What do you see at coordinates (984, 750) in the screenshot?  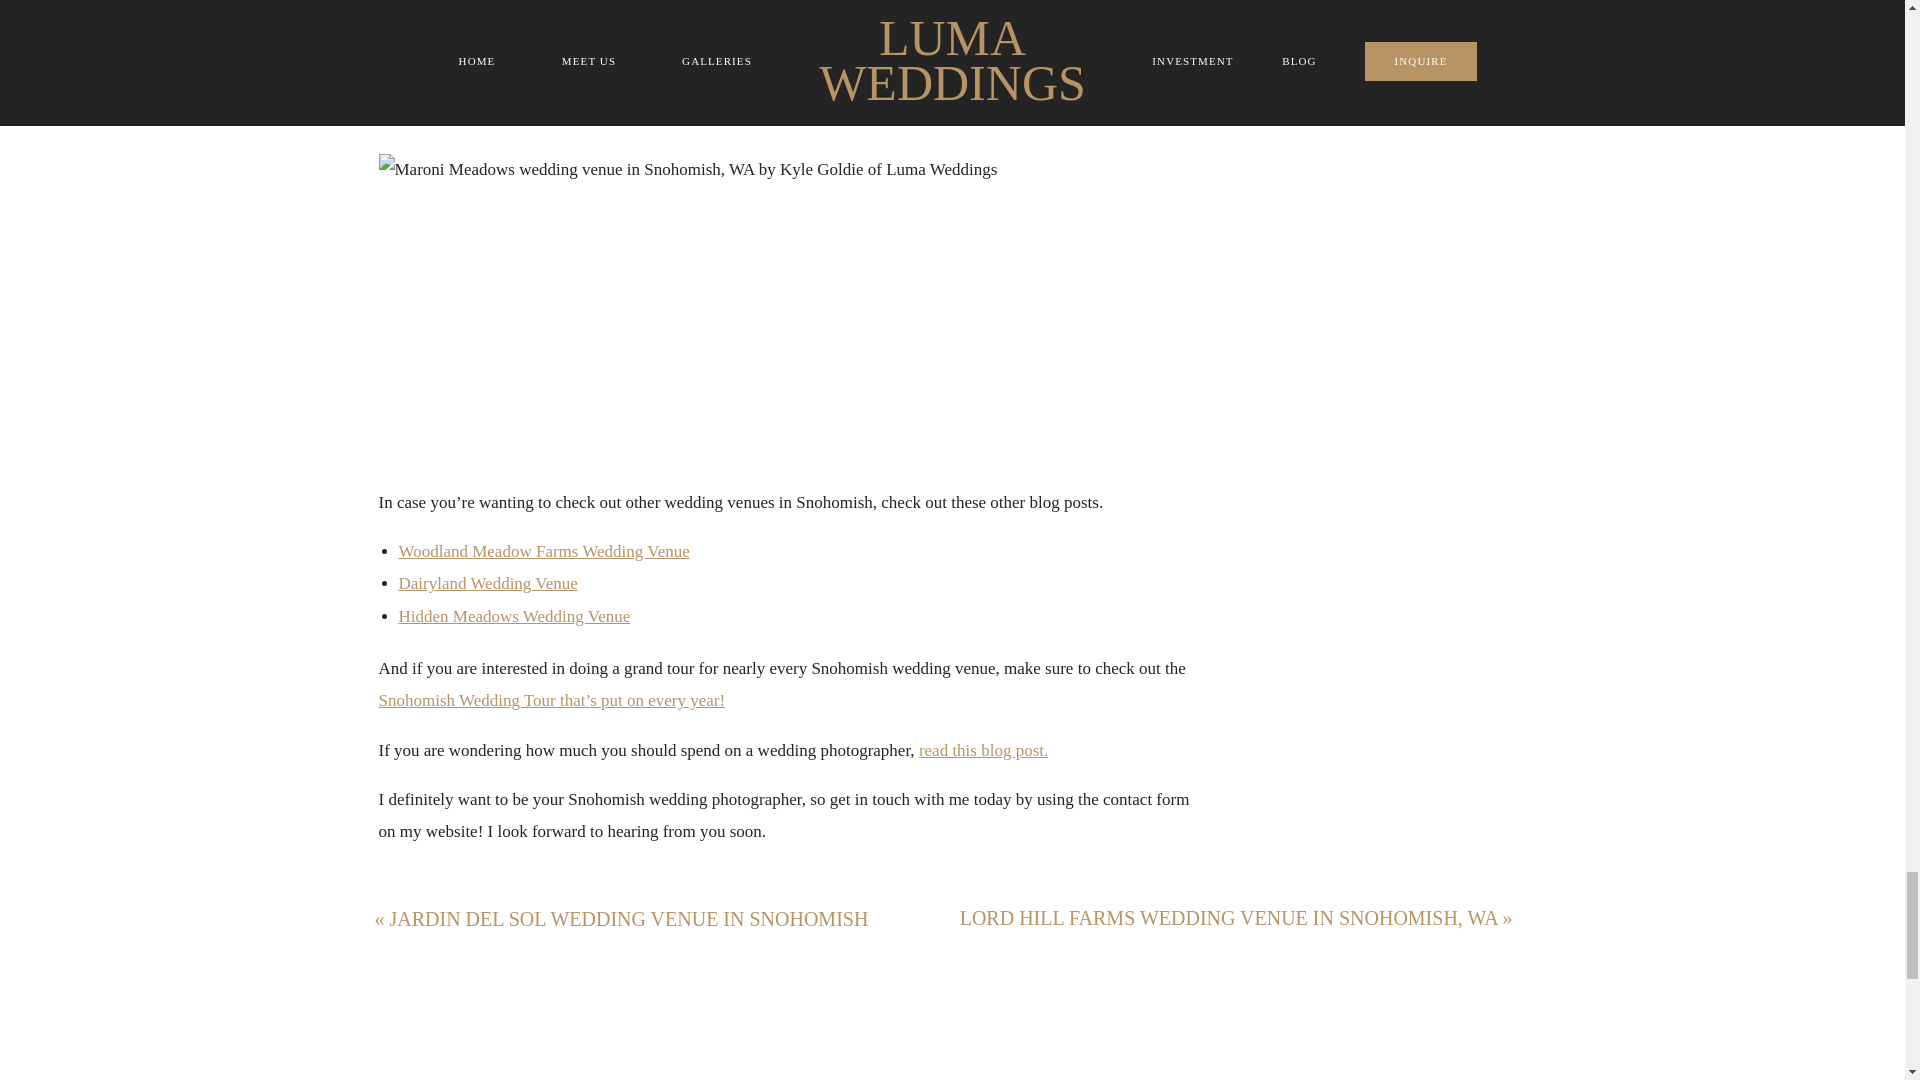 I see `read this blog post.` at bounding box center [984, 750].